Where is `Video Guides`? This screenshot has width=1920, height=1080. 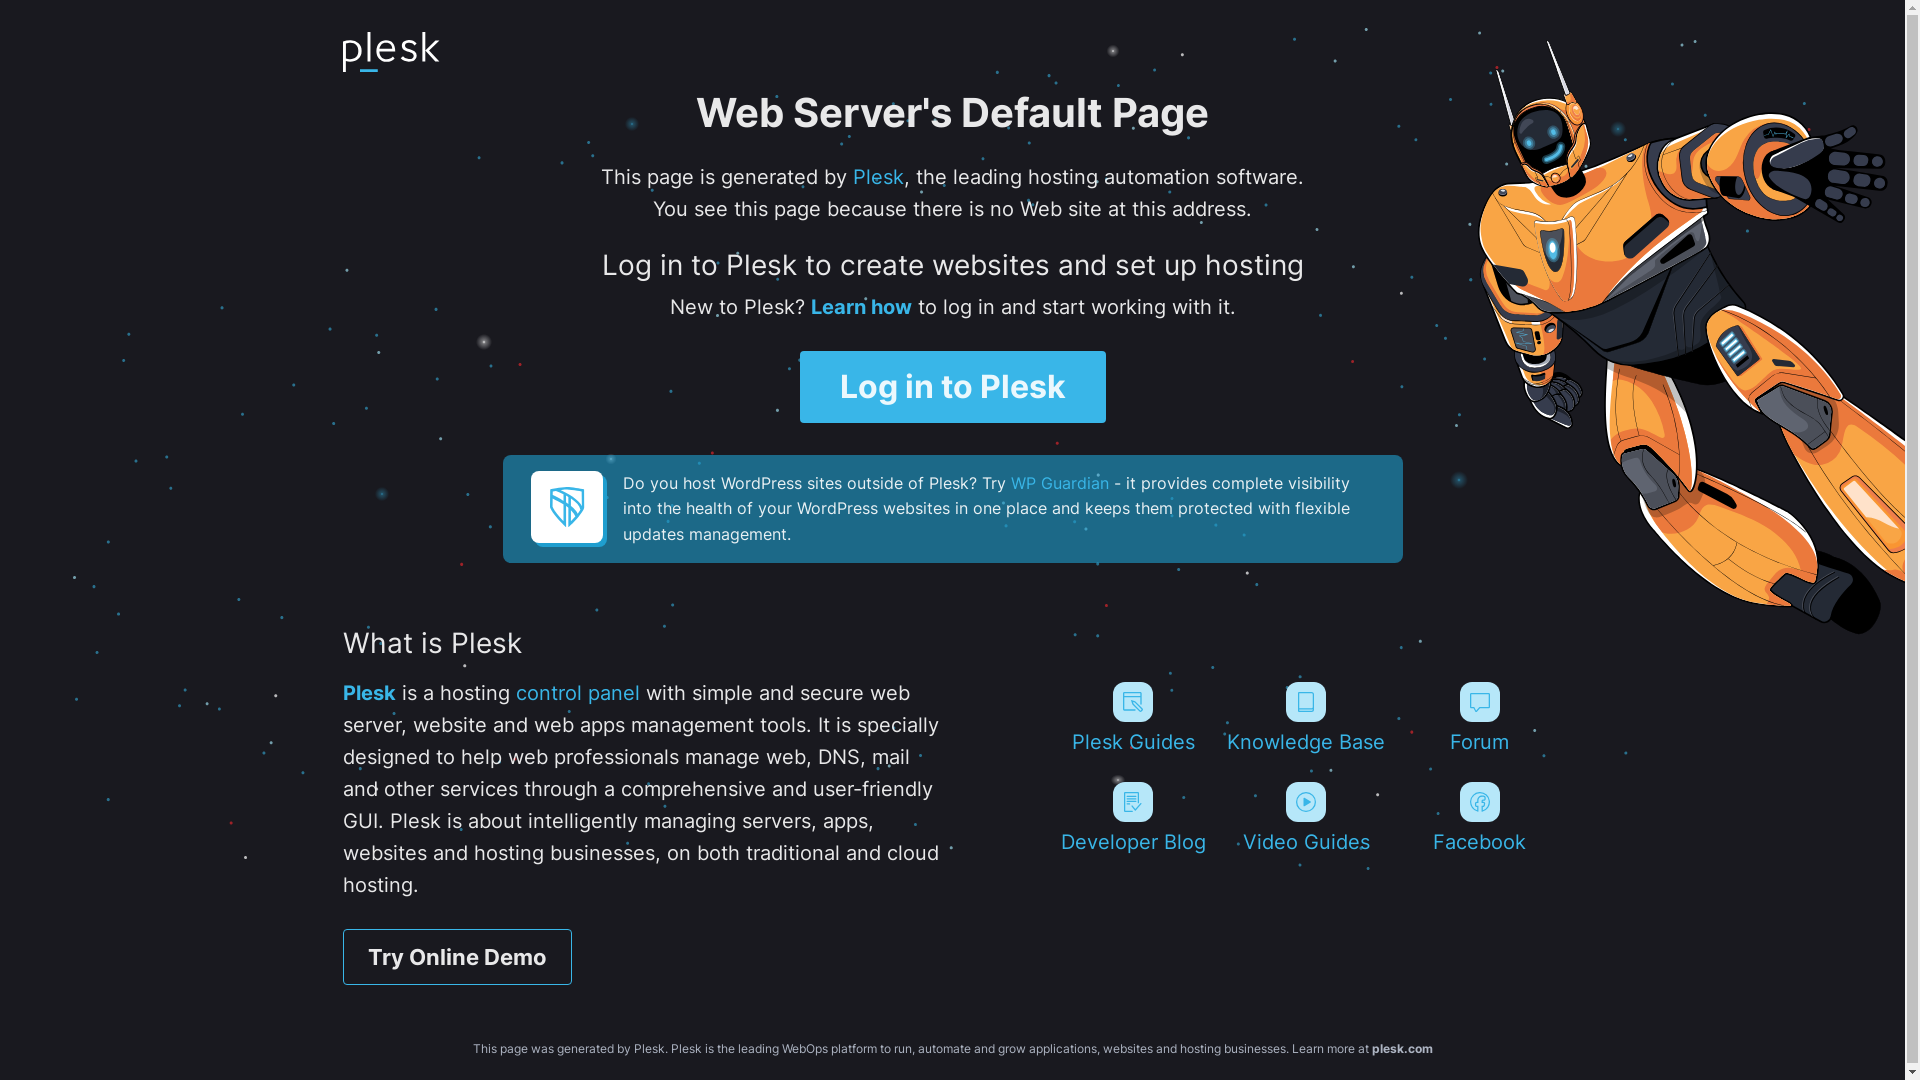
Video Guides is located at coordinates (1306, 818).